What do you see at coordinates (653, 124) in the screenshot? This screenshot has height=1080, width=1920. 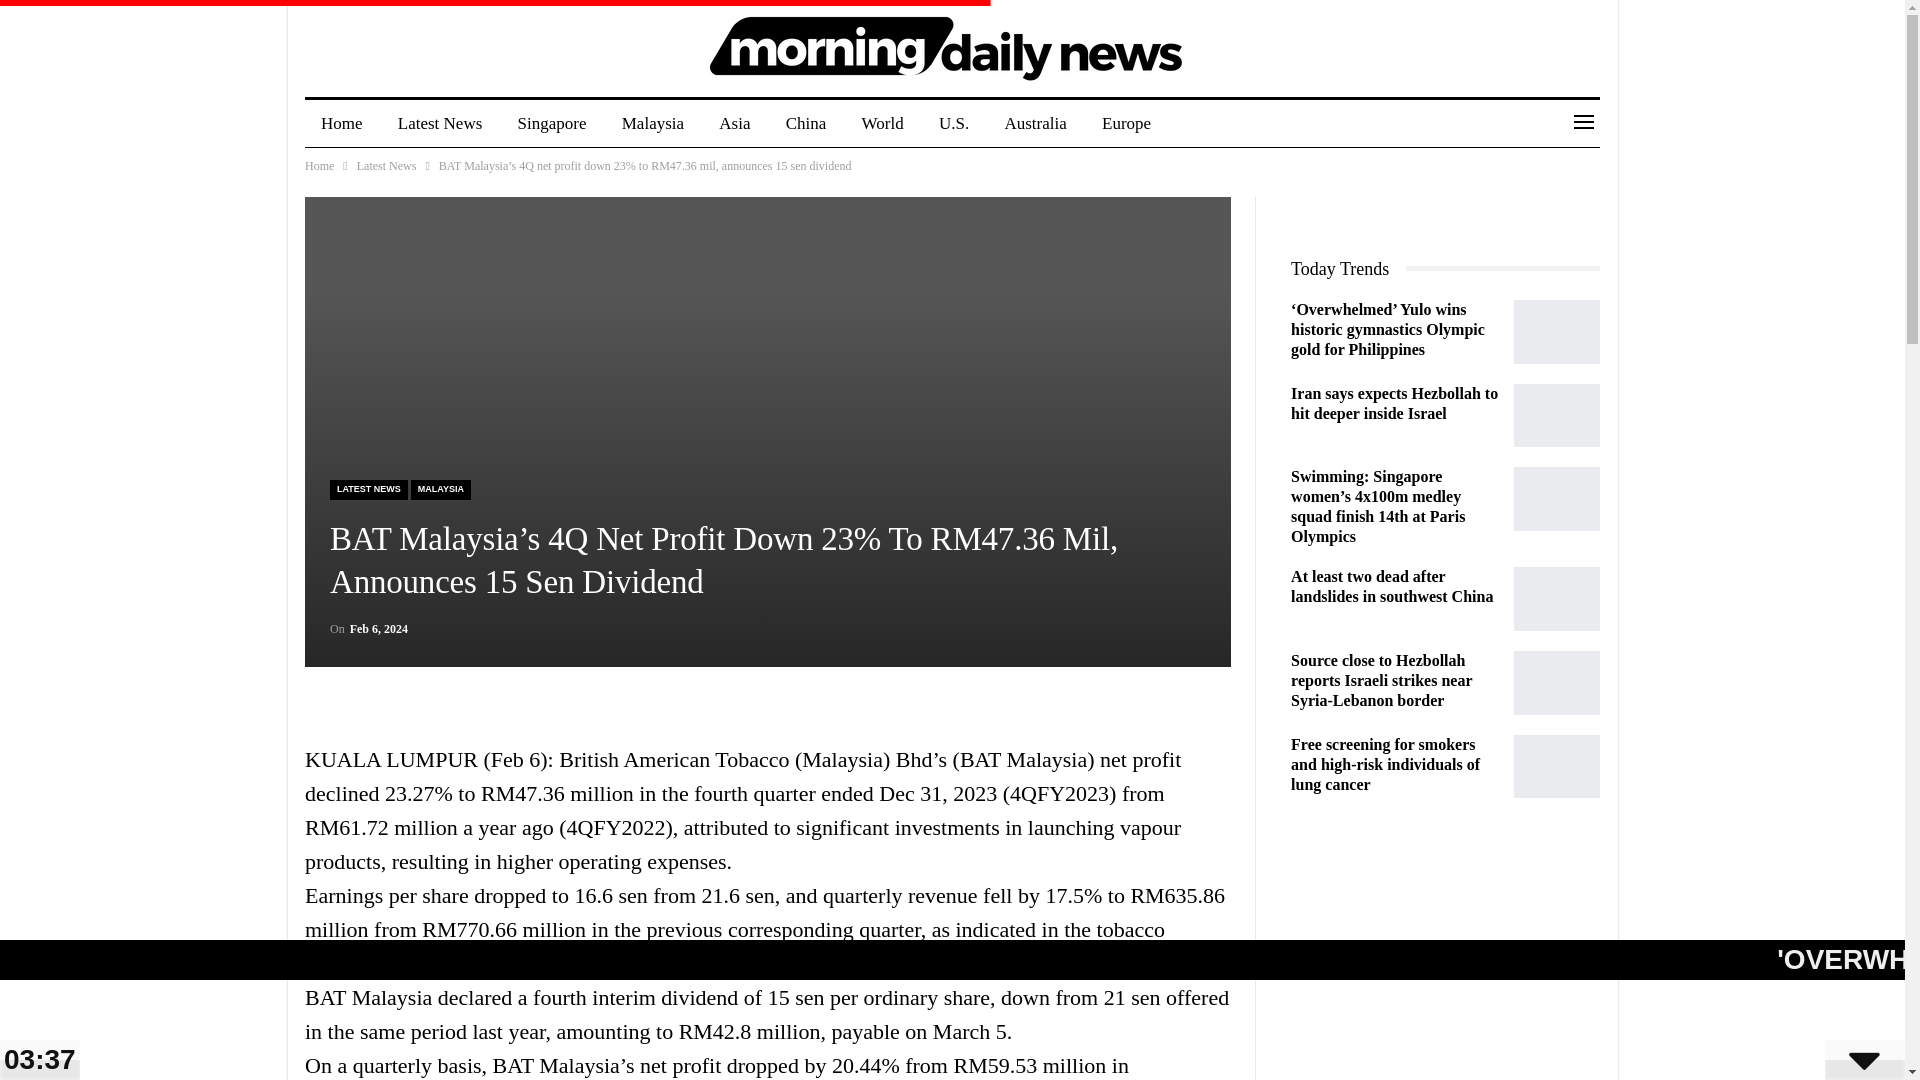 I see `Malaysia` at bounding box center [653, 124].